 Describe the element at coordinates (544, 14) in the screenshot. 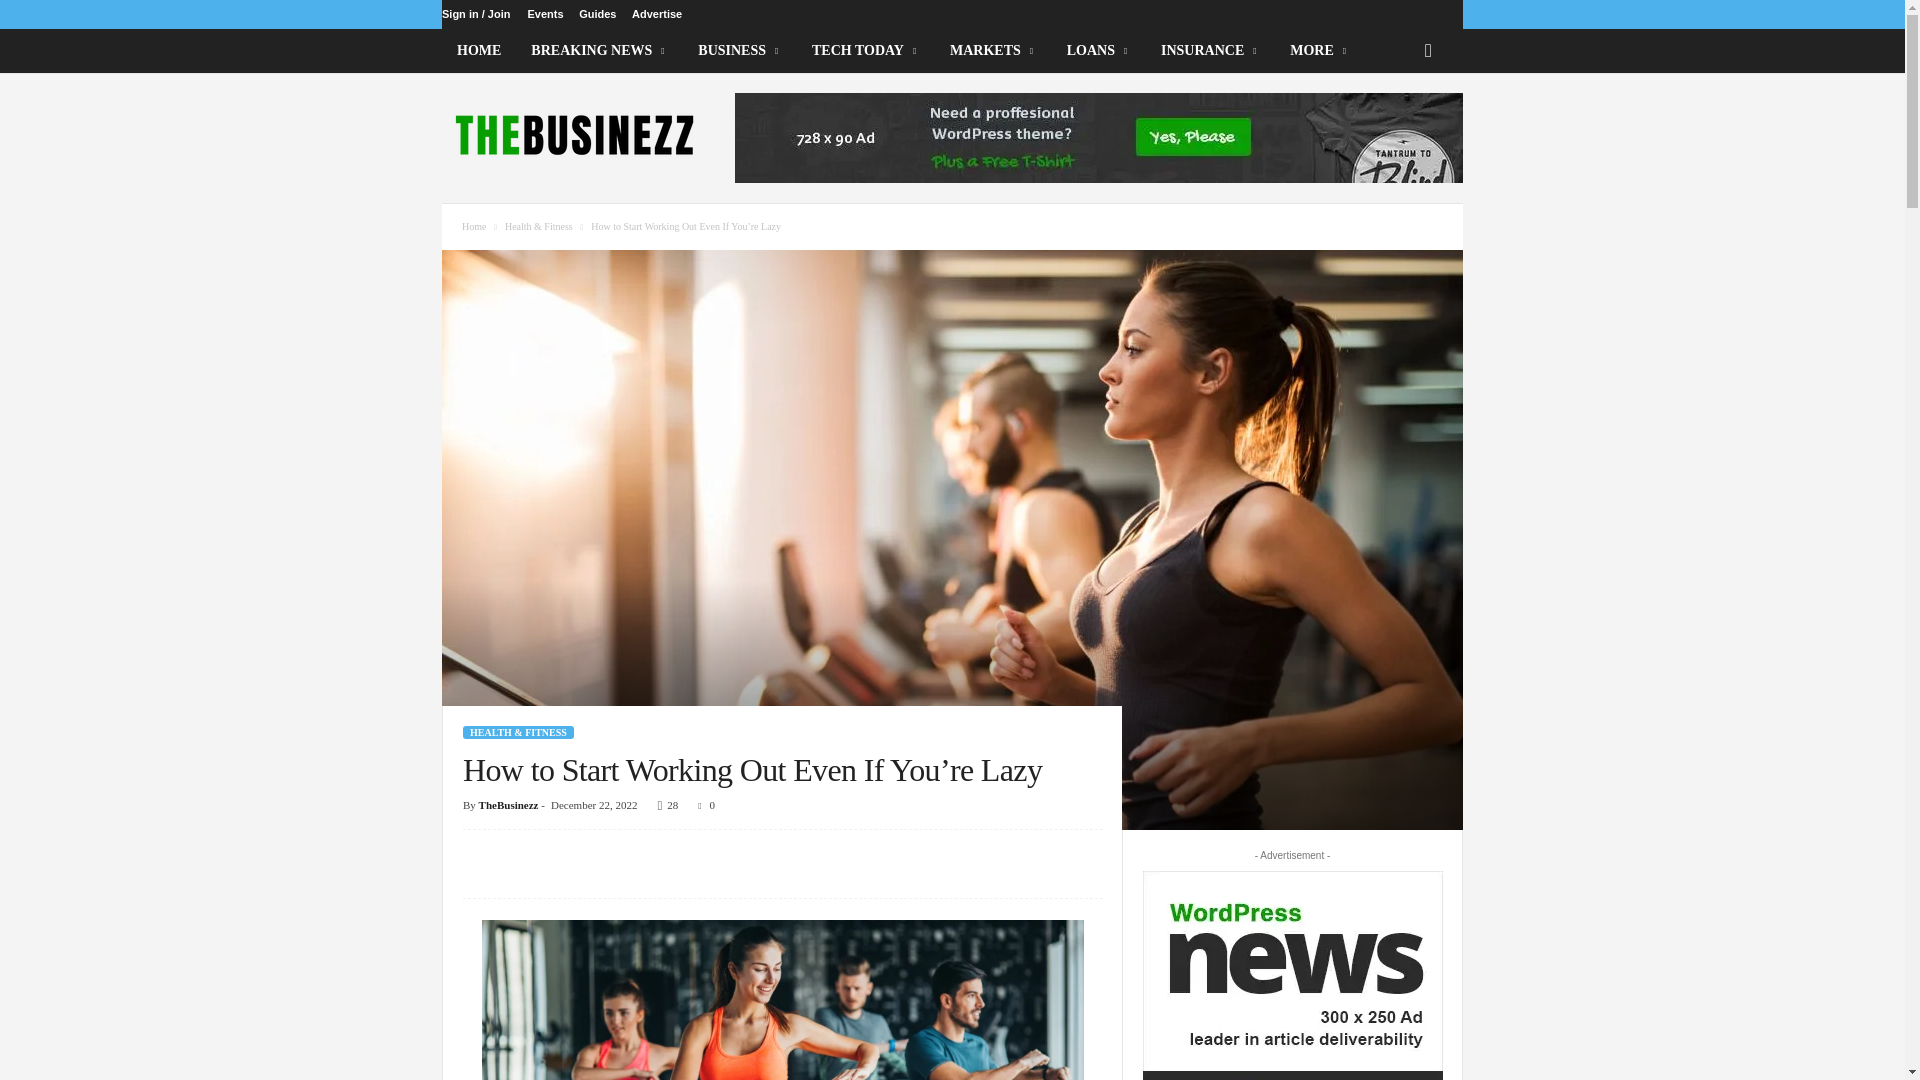

I see `Events` at that location.